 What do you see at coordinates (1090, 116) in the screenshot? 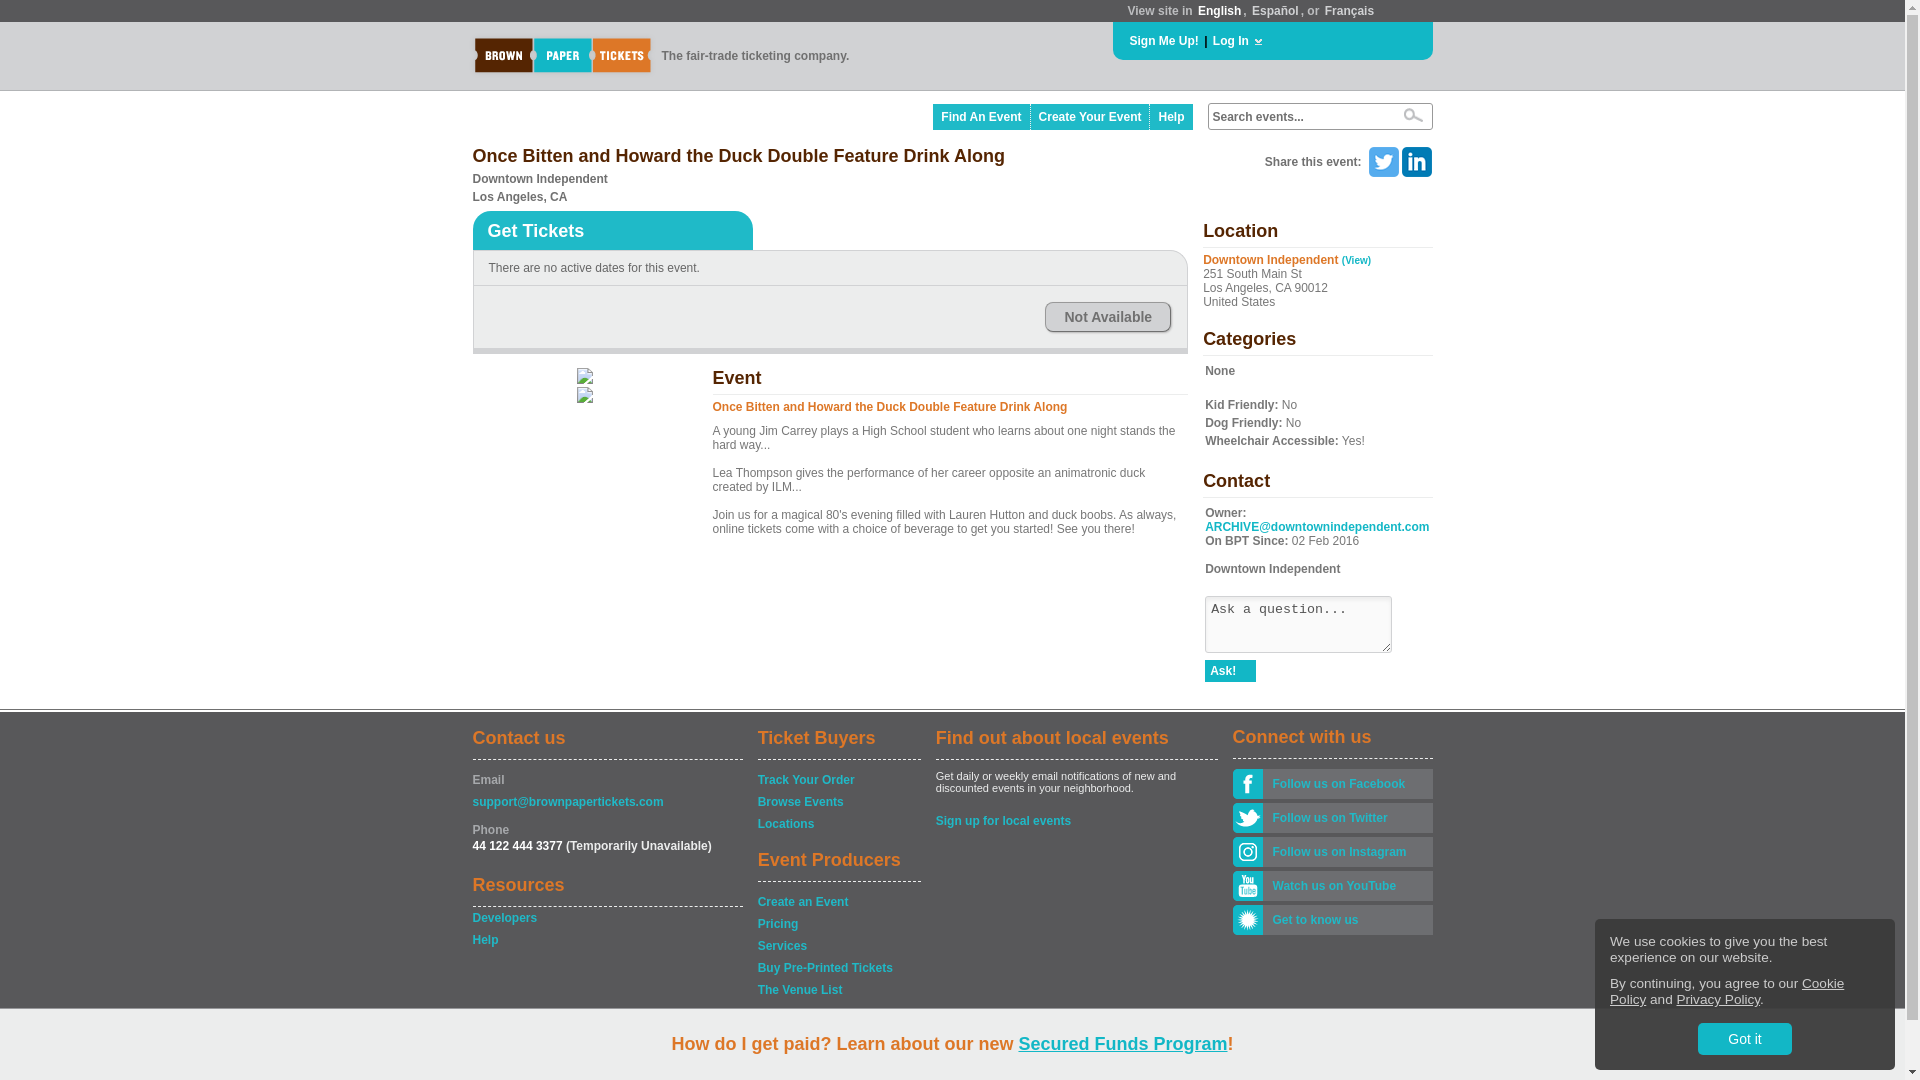
I see `Create Your Event` at bounding box center [1090, 116].